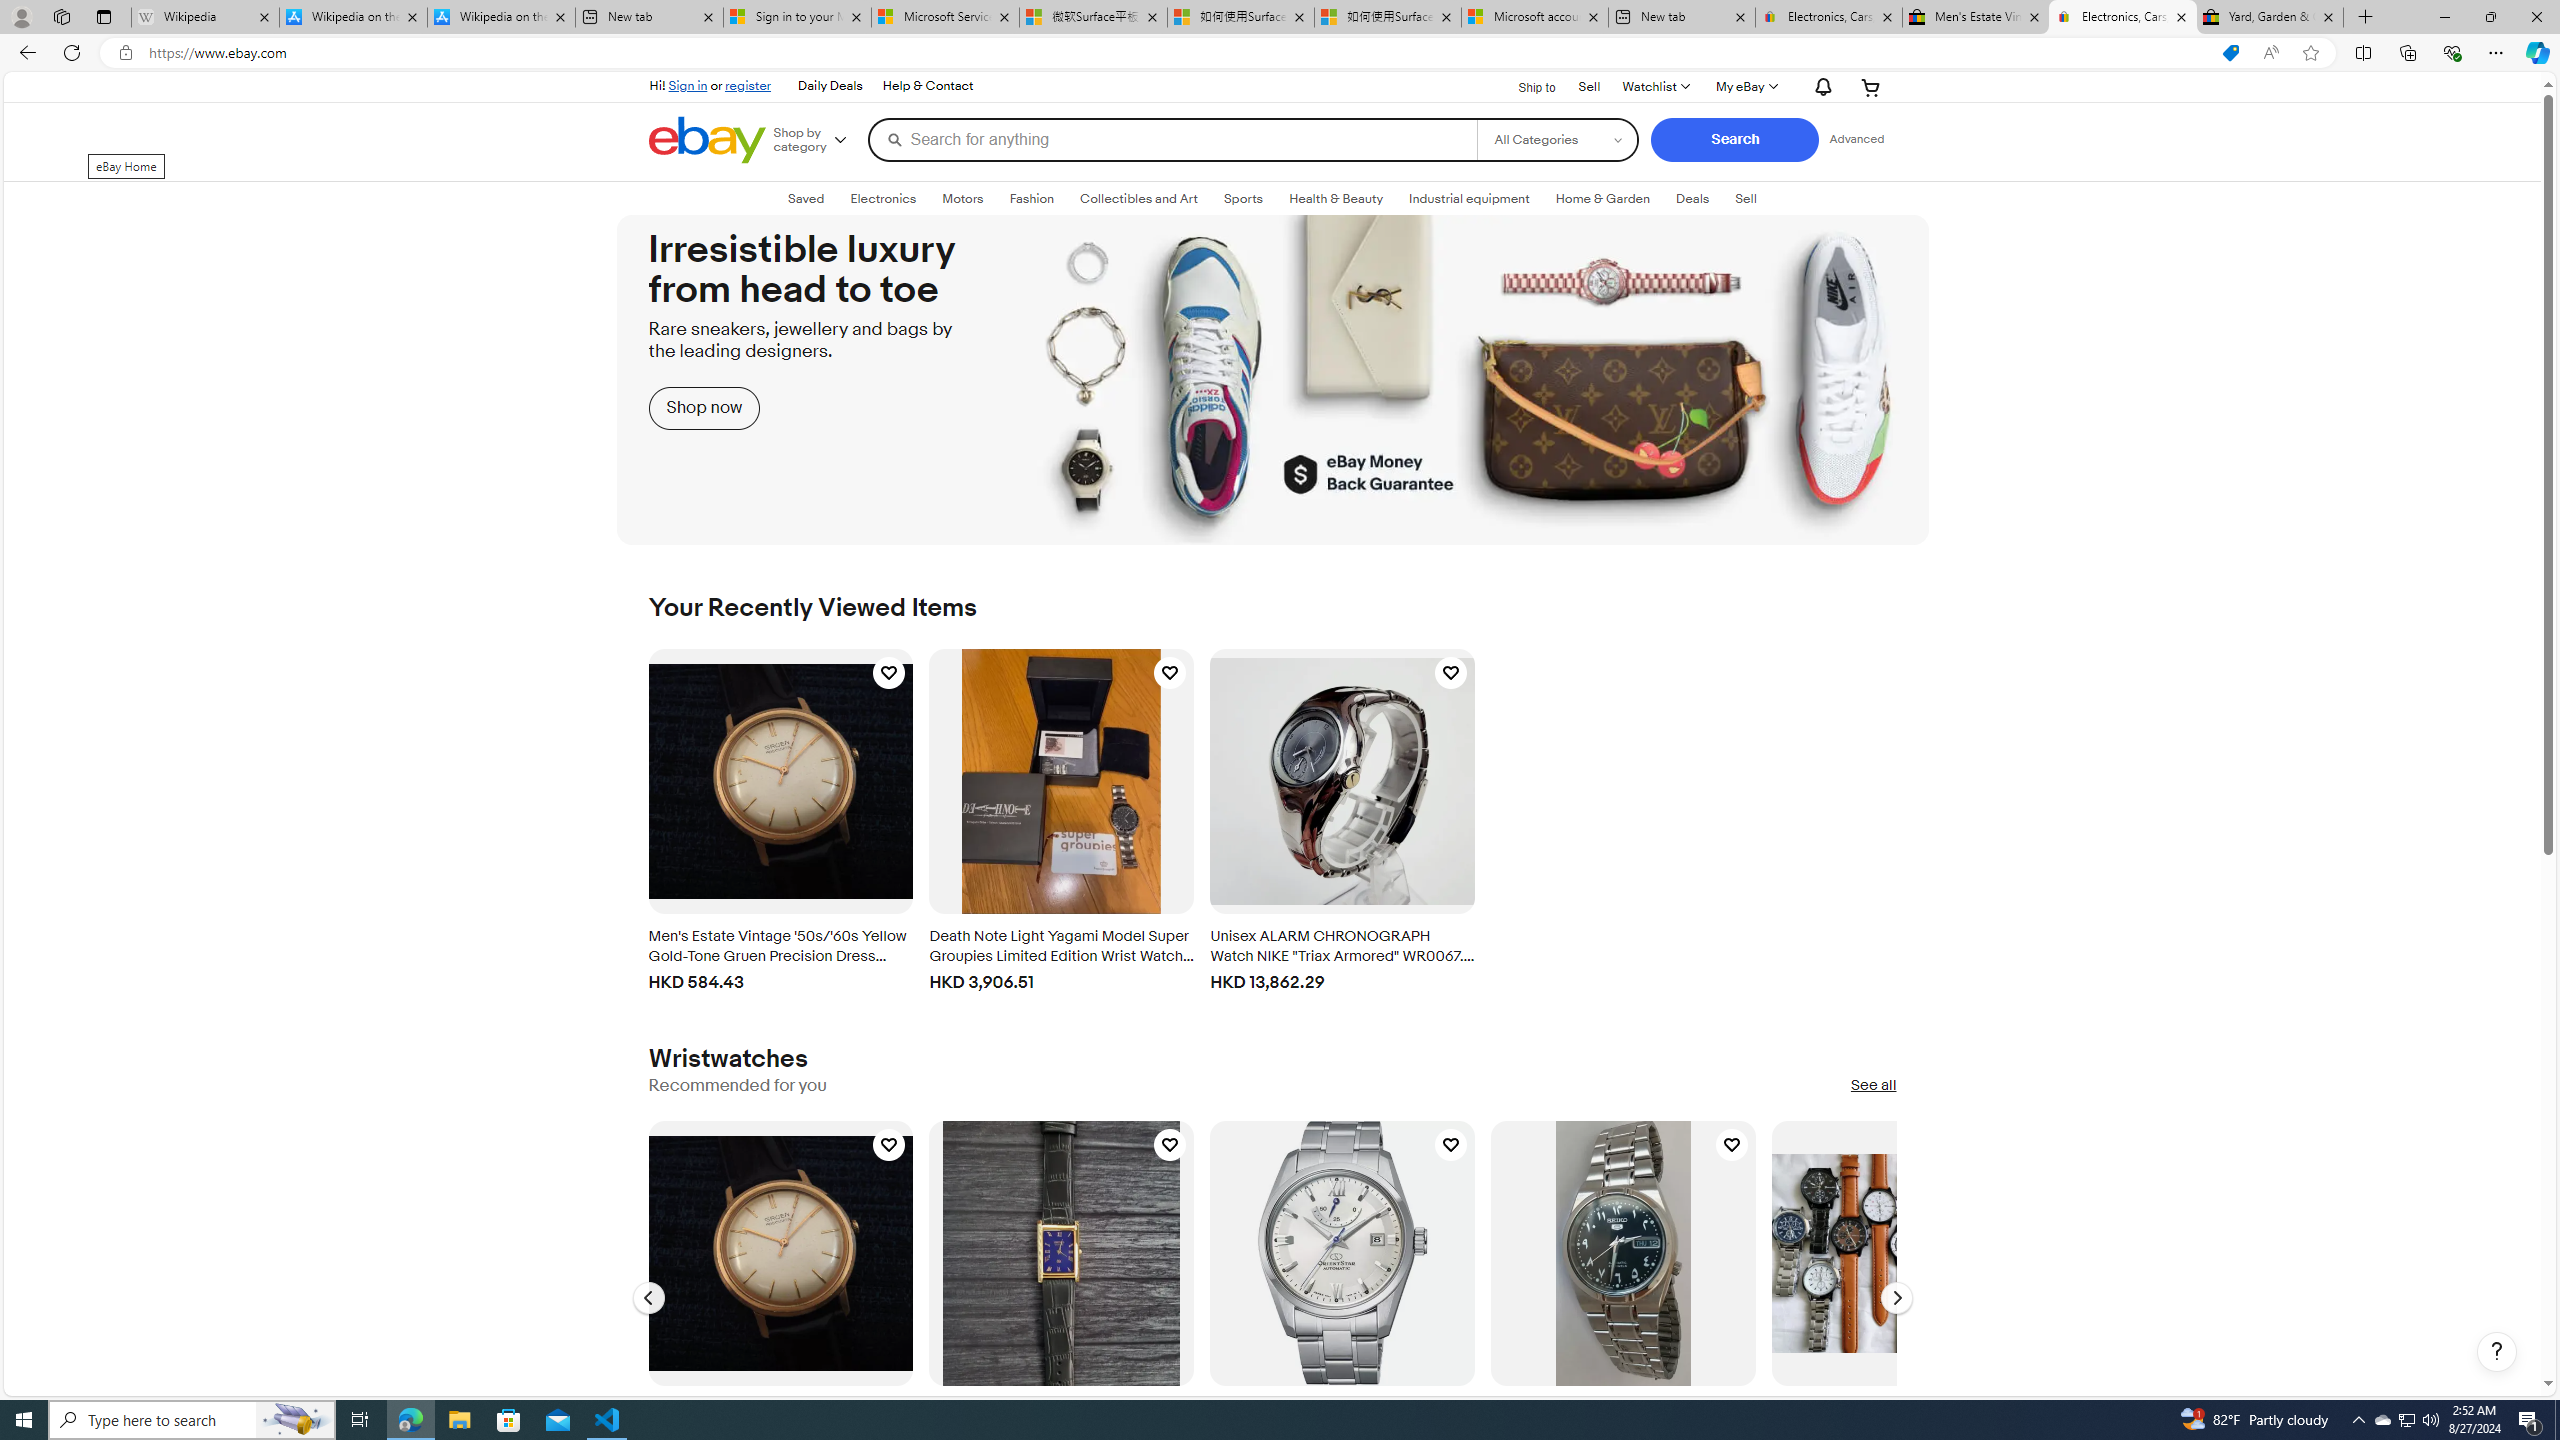  Describe the element at coordinates (2230, 53) in the screenshot. I see `This site has coupons! Shopping in Microsoft Edge` at that location.